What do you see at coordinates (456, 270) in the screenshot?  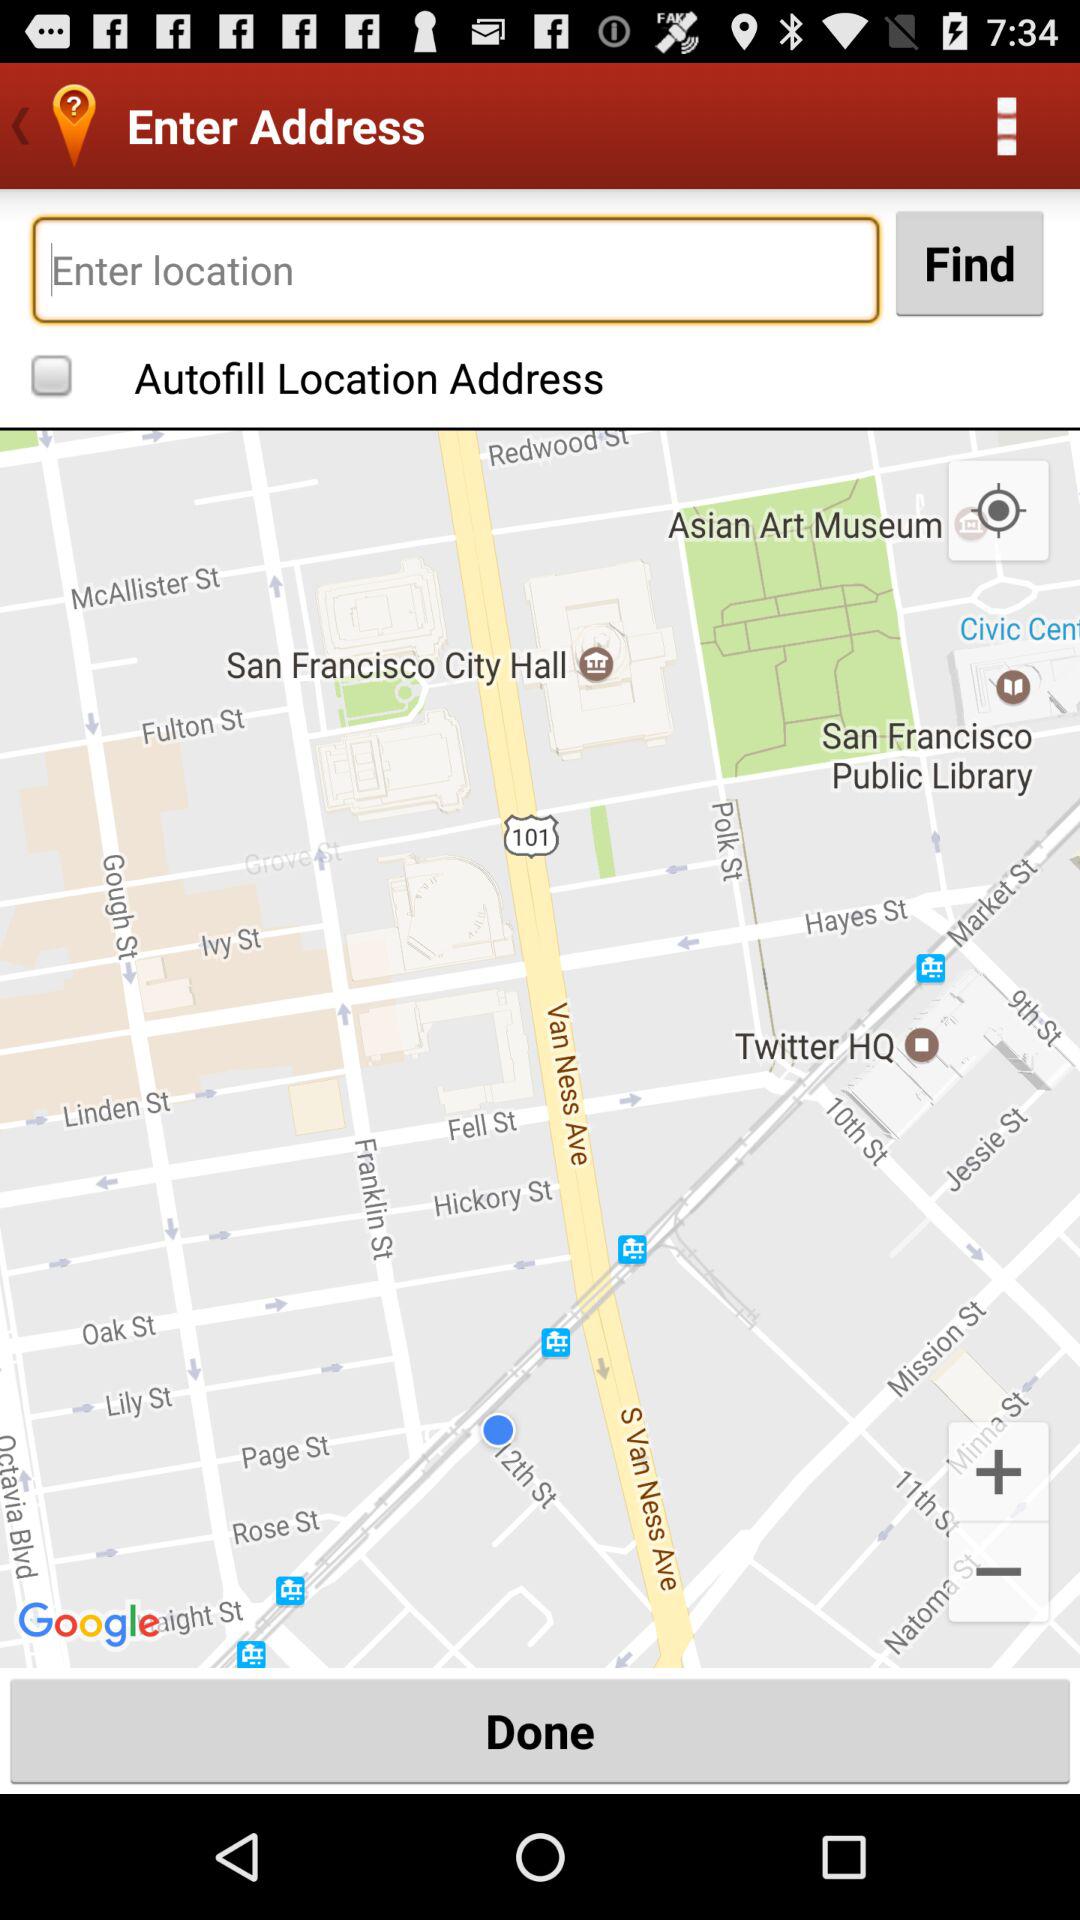 I see `search location` at bounding box center [456, 270].